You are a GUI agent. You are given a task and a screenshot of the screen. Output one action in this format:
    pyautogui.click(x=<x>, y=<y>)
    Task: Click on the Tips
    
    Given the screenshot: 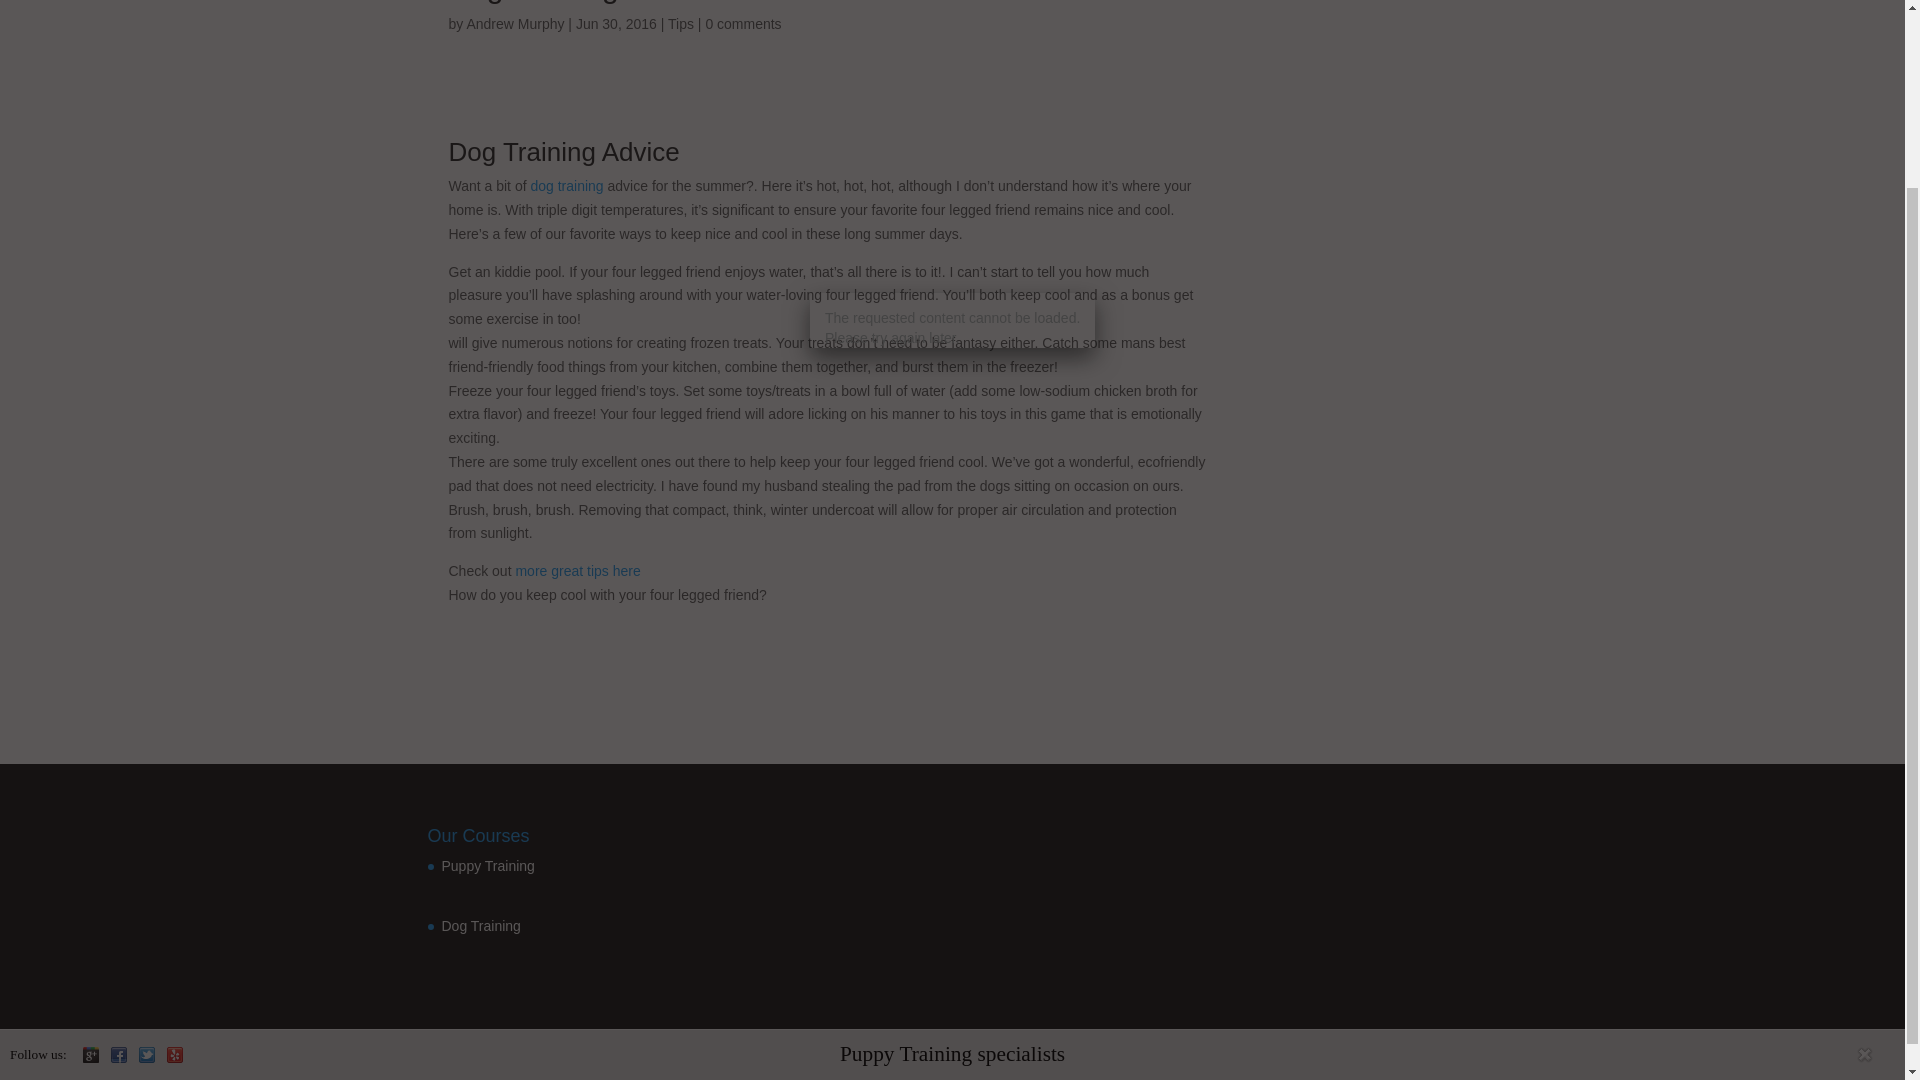 What is the action you would take?
    pyautogui.click(x=680, y=24)
    